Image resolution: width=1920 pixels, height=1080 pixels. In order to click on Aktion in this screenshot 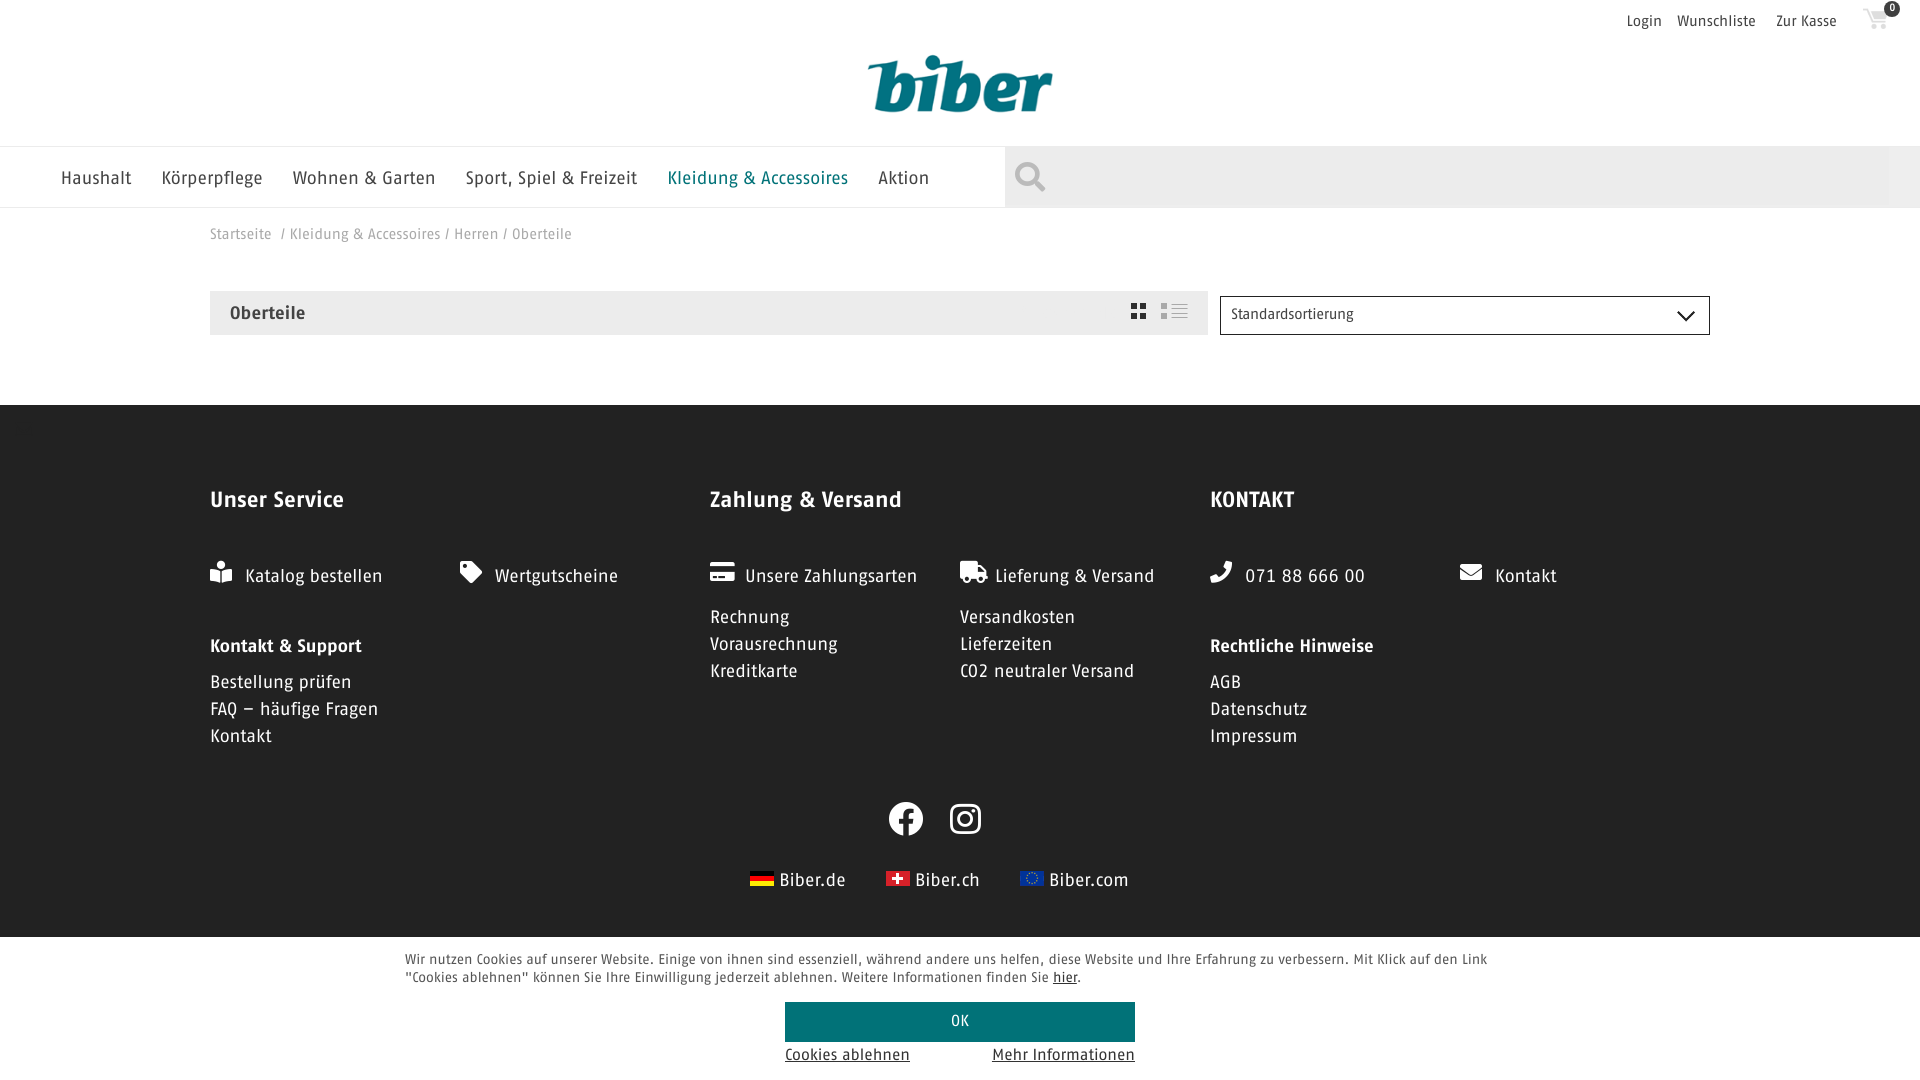, I will do `click(904, 179)`.